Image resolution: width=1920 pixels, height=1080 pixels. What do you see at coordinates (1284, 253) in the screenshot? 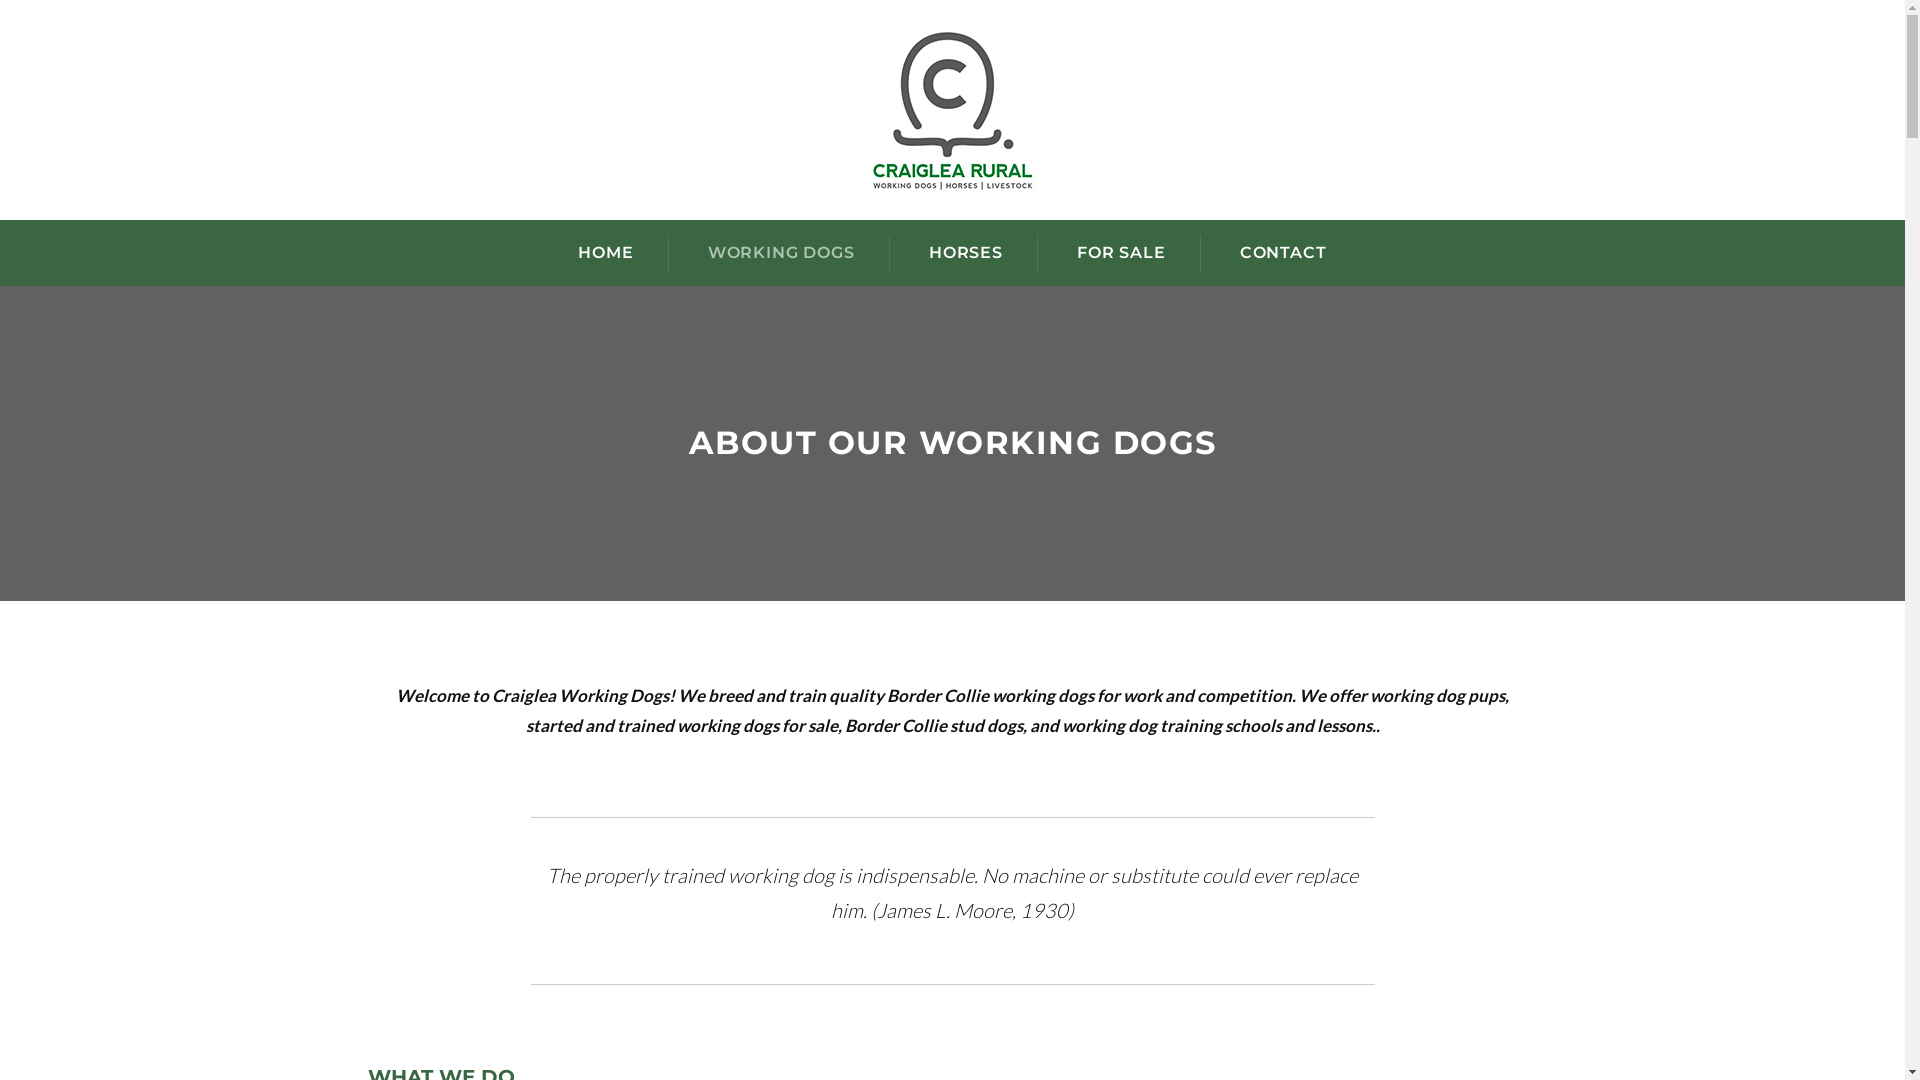
I see `CONTACT` at bounding box center [1284, 253].